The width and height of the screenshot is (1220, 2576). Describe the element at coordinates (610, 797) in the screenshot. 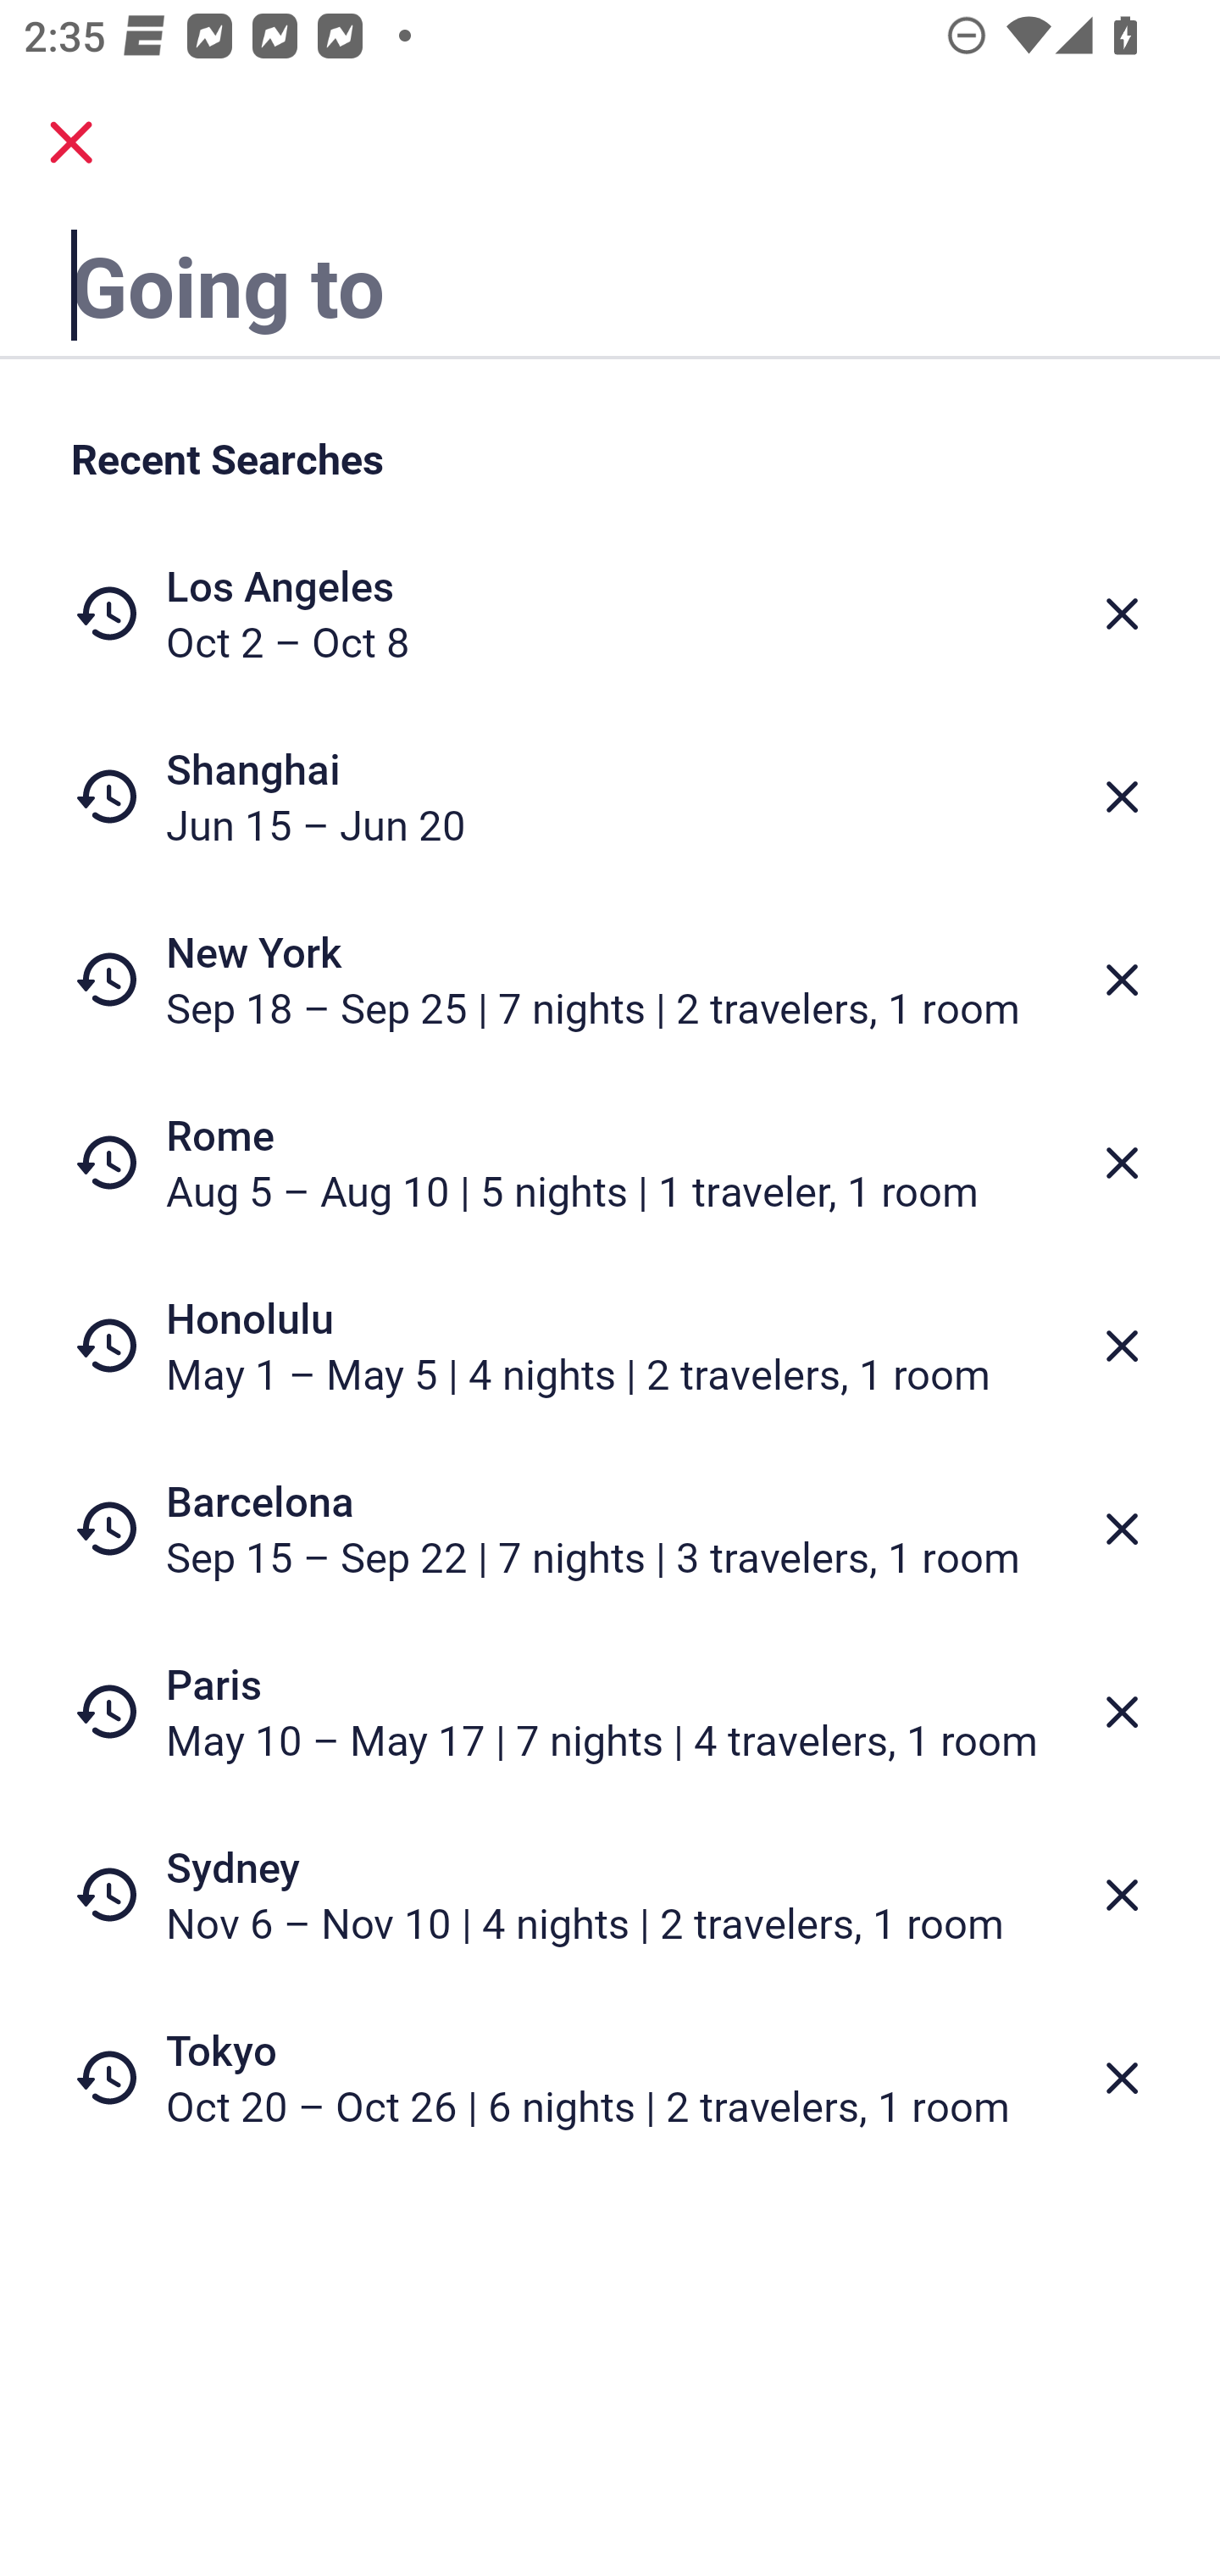

I see `Shanghai Jun 15 – Jun 20` at that location.